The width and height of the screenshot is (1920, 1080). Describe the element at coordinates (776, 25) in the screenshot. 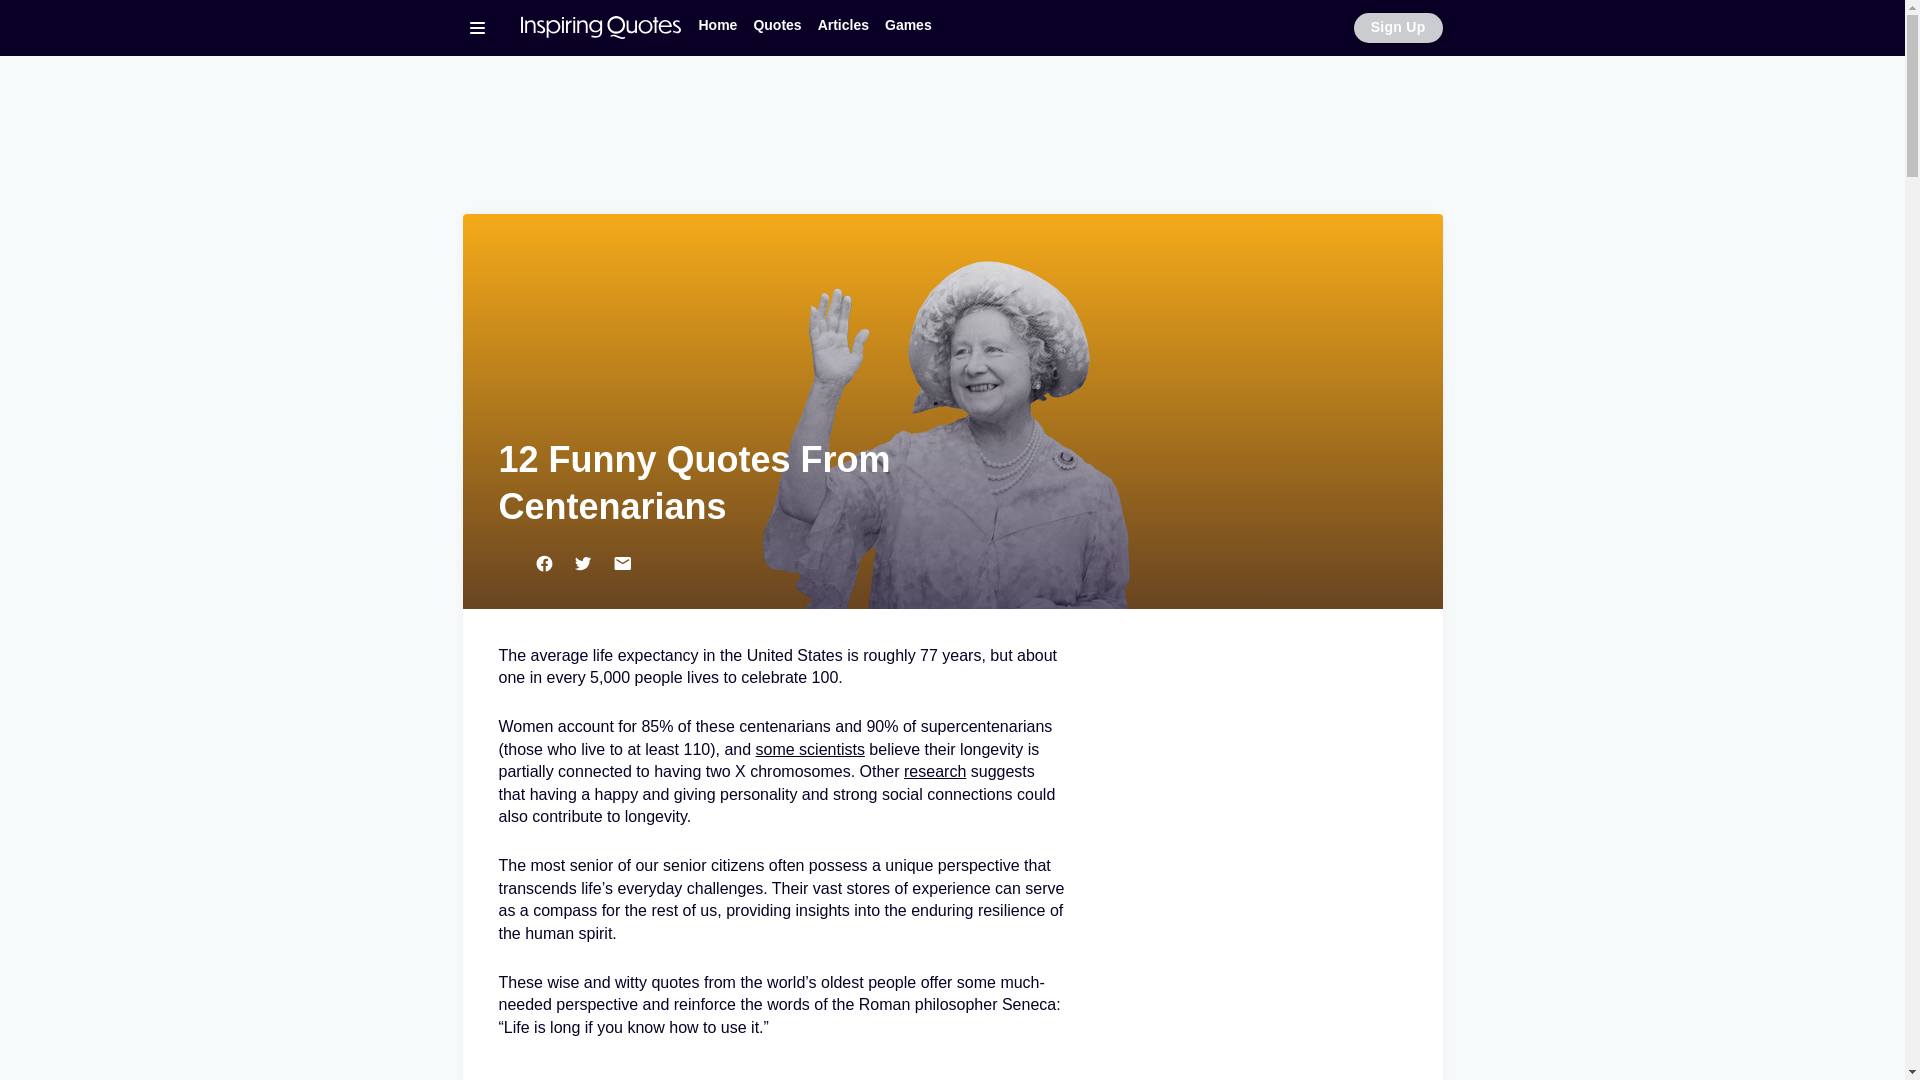

I see `Quotes` at that location.